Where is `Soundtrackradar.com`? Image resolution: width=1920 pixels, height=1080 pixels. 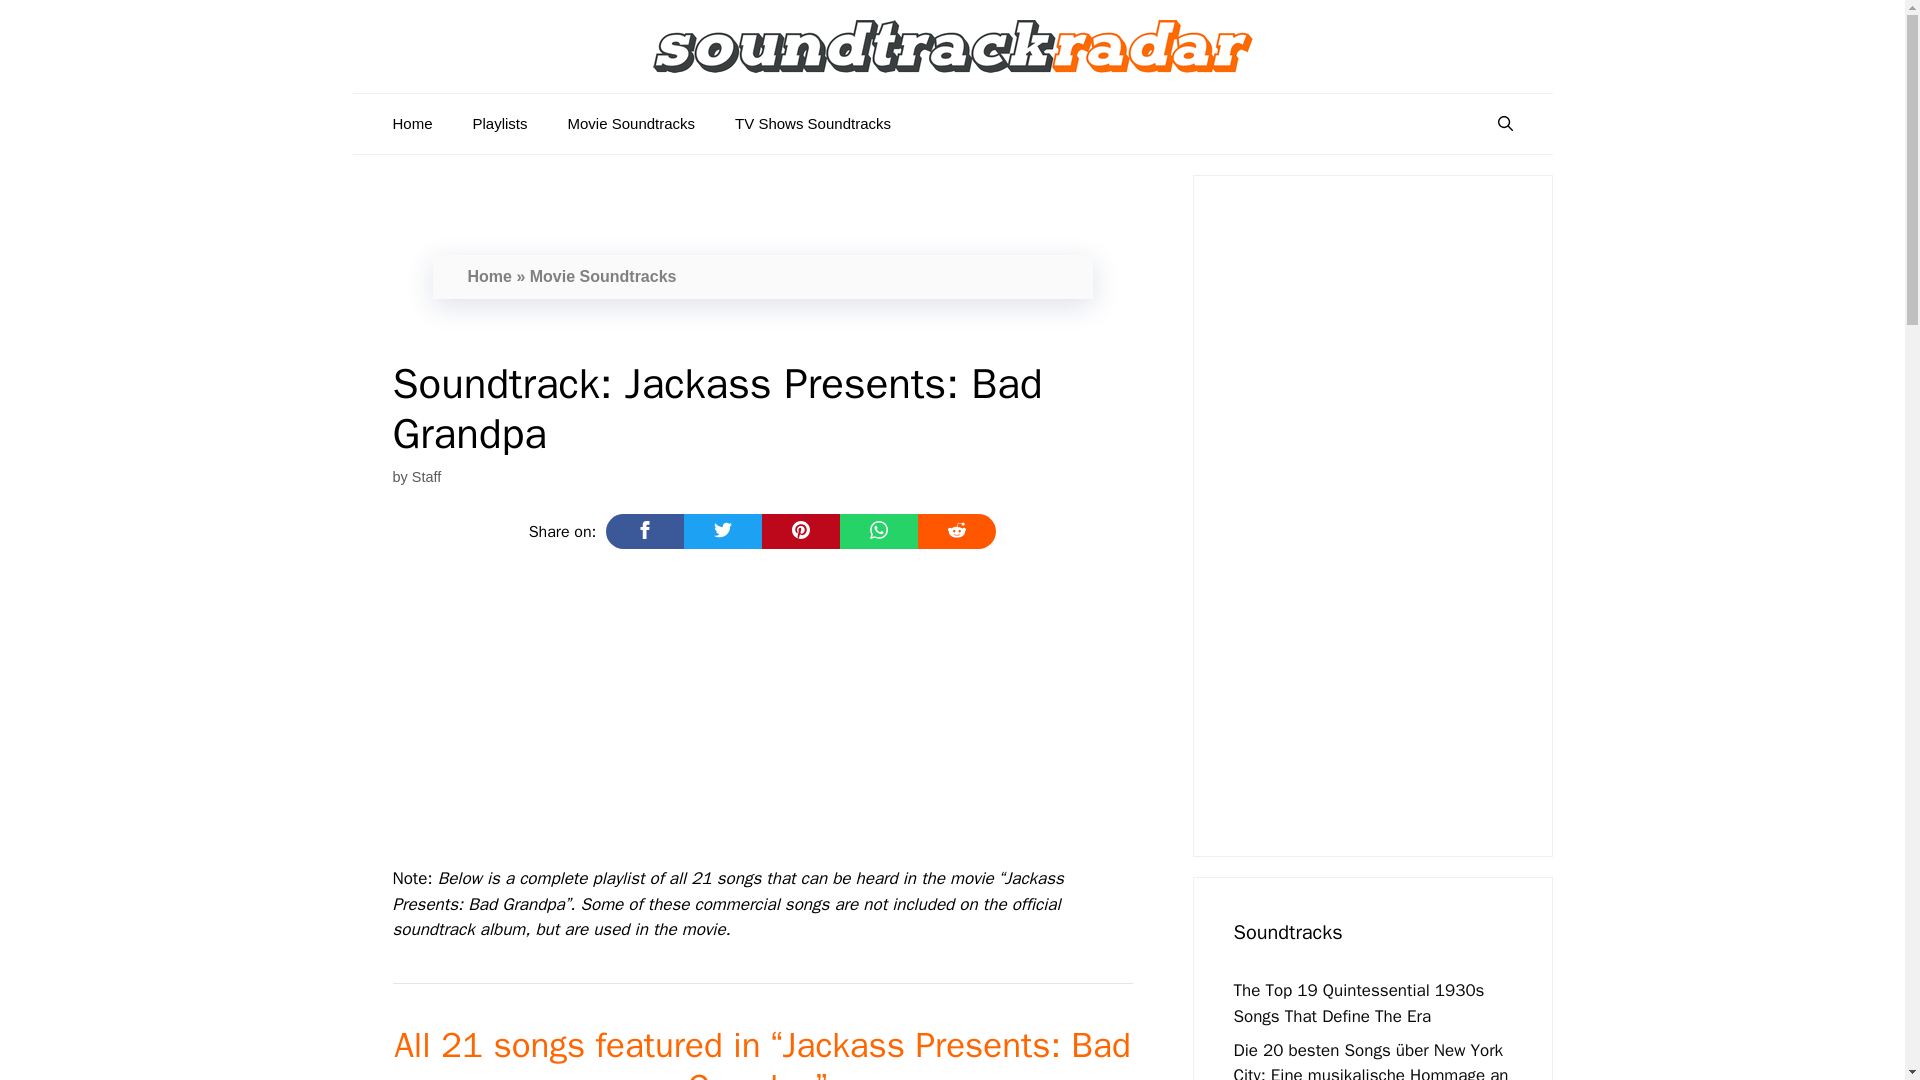 Soundtrackradar.com is located at coordinates (952, 46).